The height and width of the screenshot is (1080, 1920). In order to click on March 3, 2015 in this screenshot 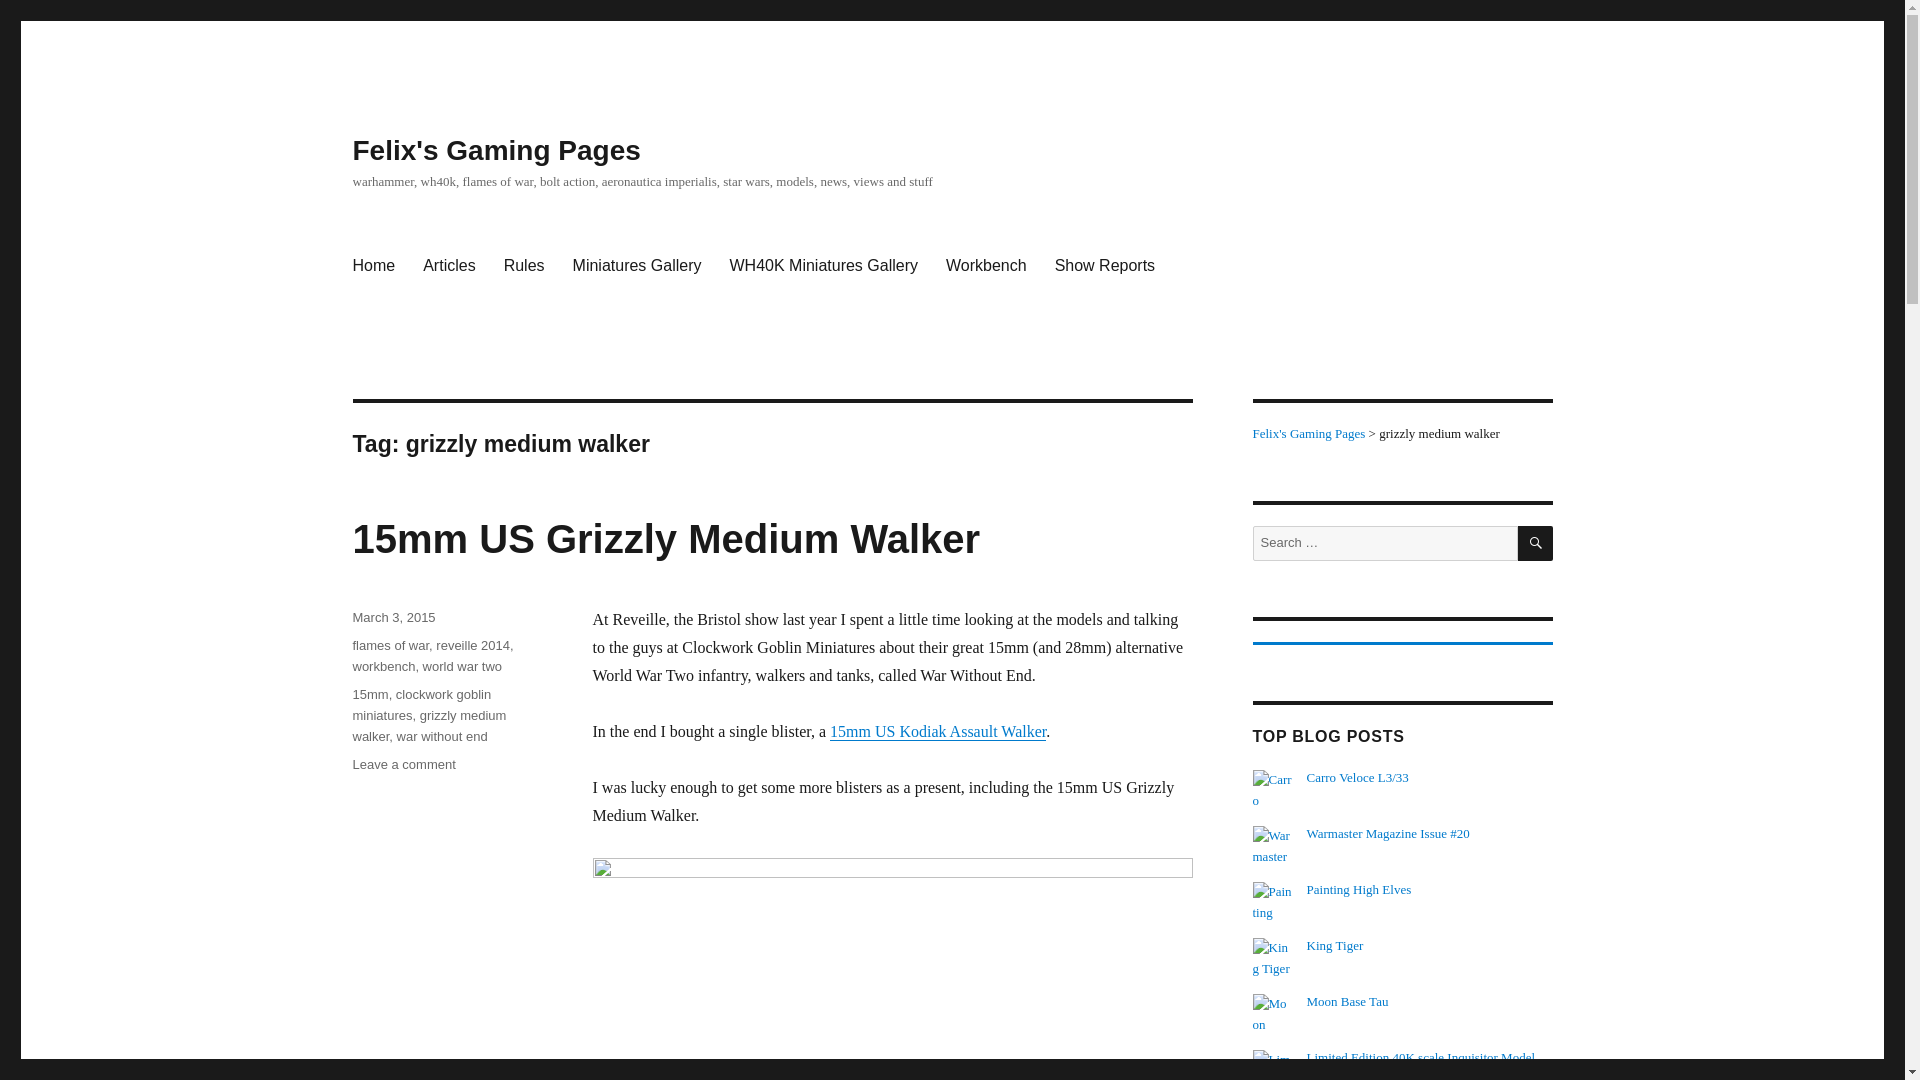, I will do `click(393, 618)`.